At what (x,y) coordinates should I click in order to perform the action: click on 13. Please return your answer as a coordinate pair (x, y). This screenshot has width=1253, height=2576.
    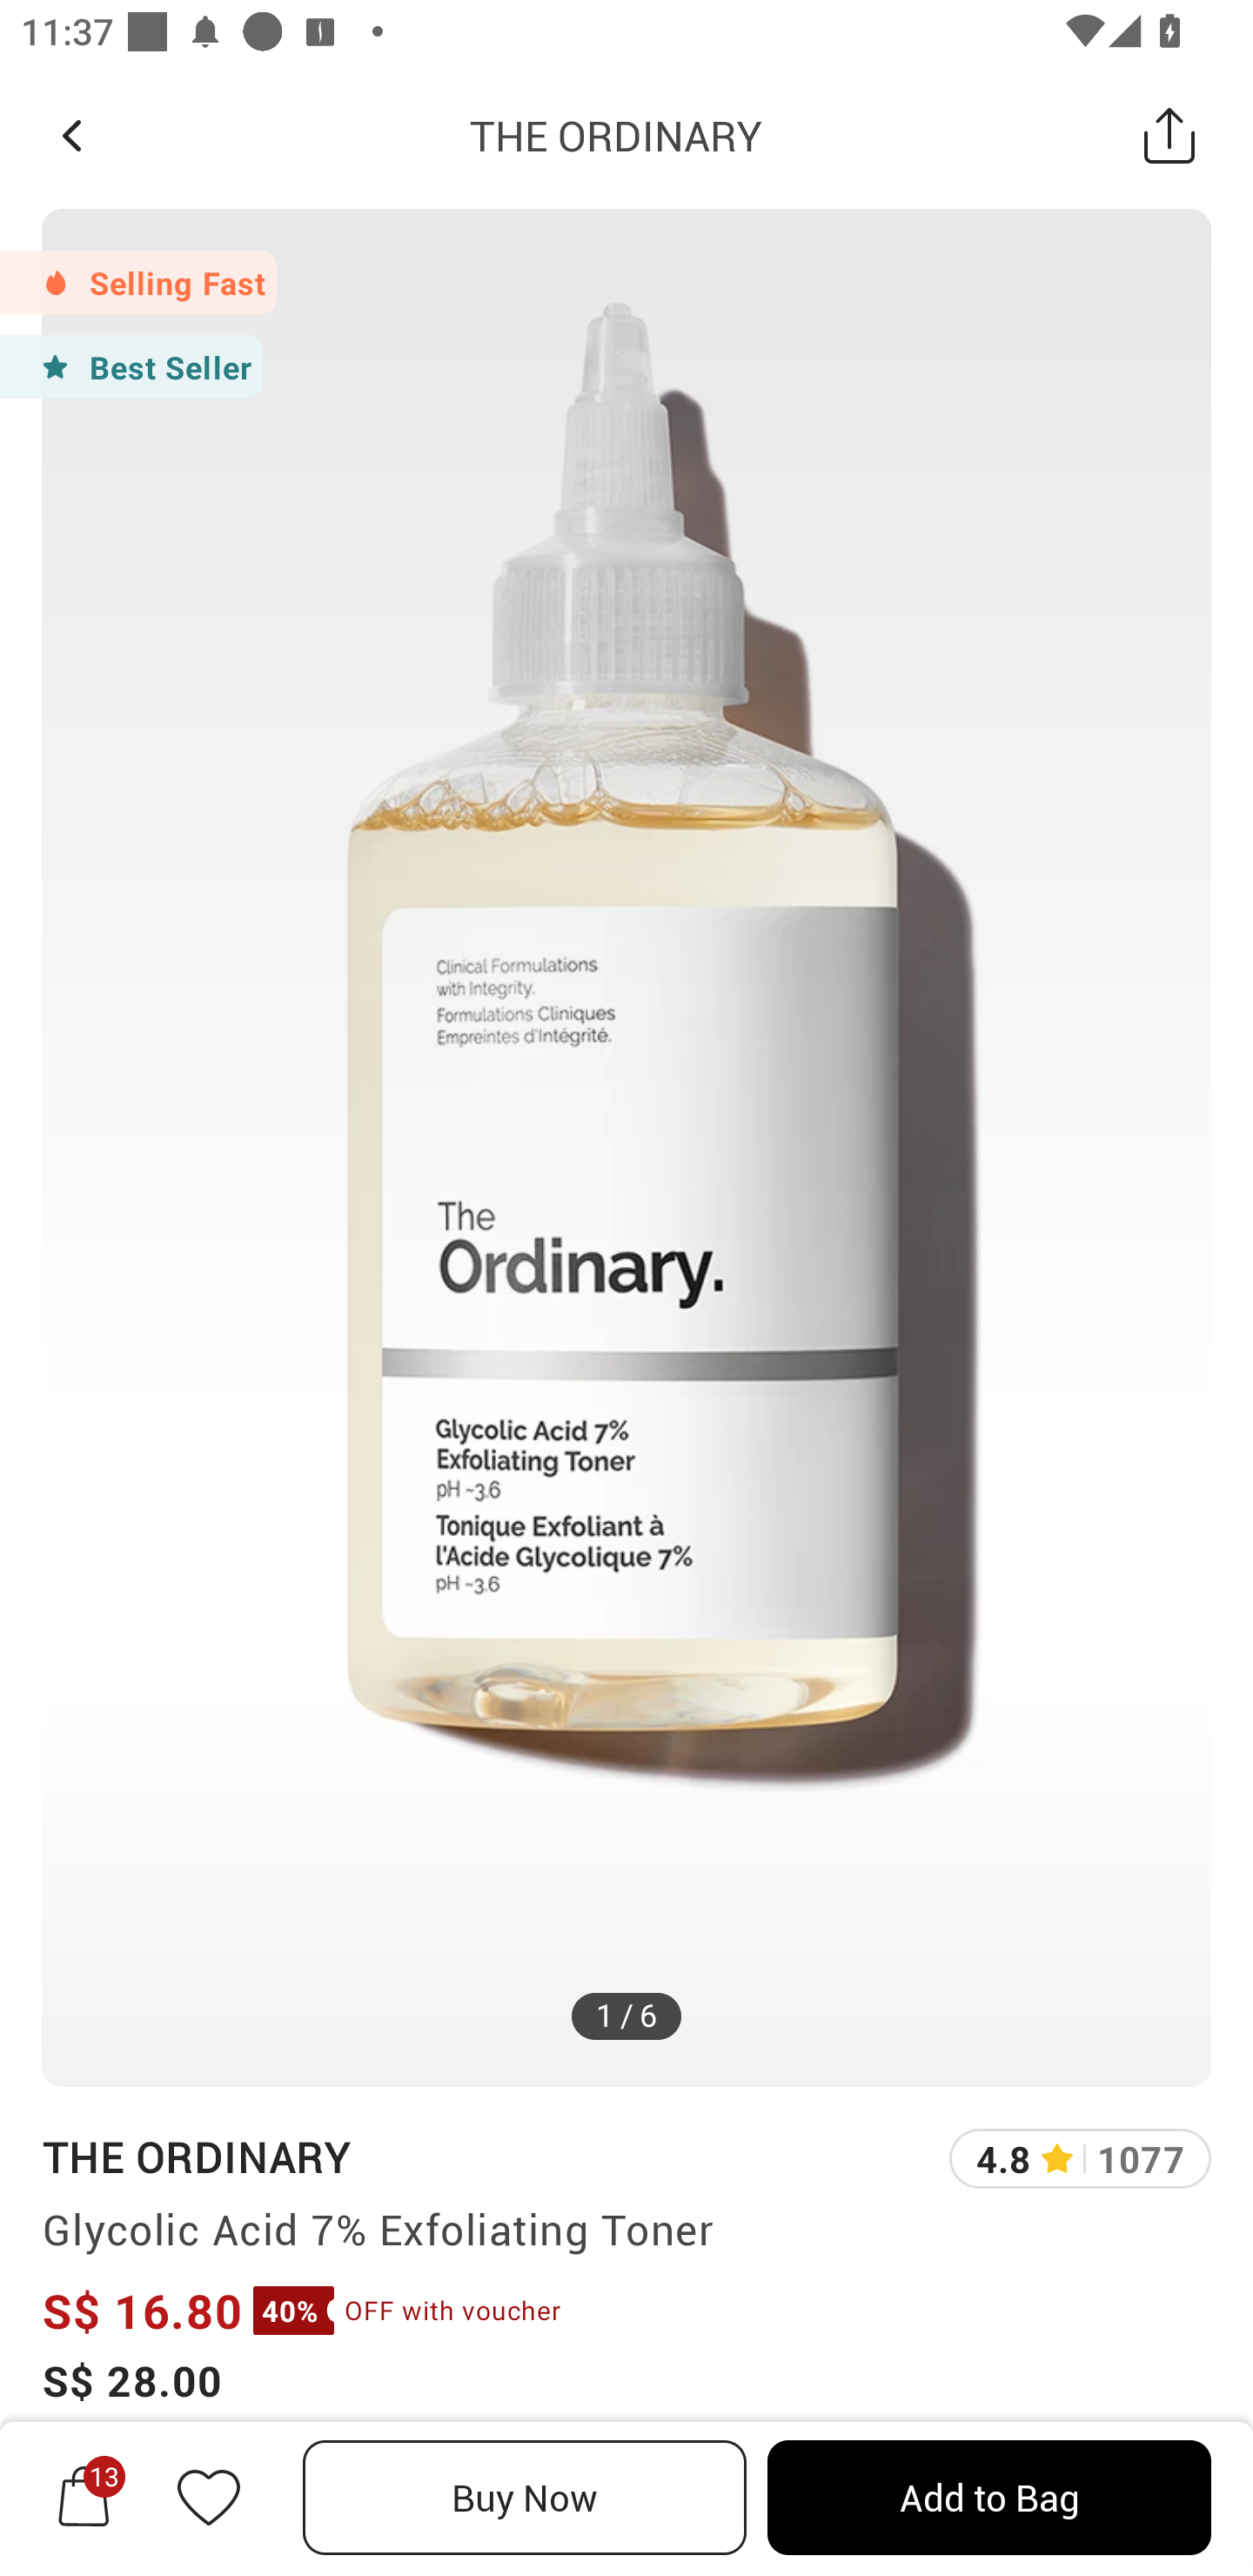
    Looking at the image, I should click on (84, 2497).